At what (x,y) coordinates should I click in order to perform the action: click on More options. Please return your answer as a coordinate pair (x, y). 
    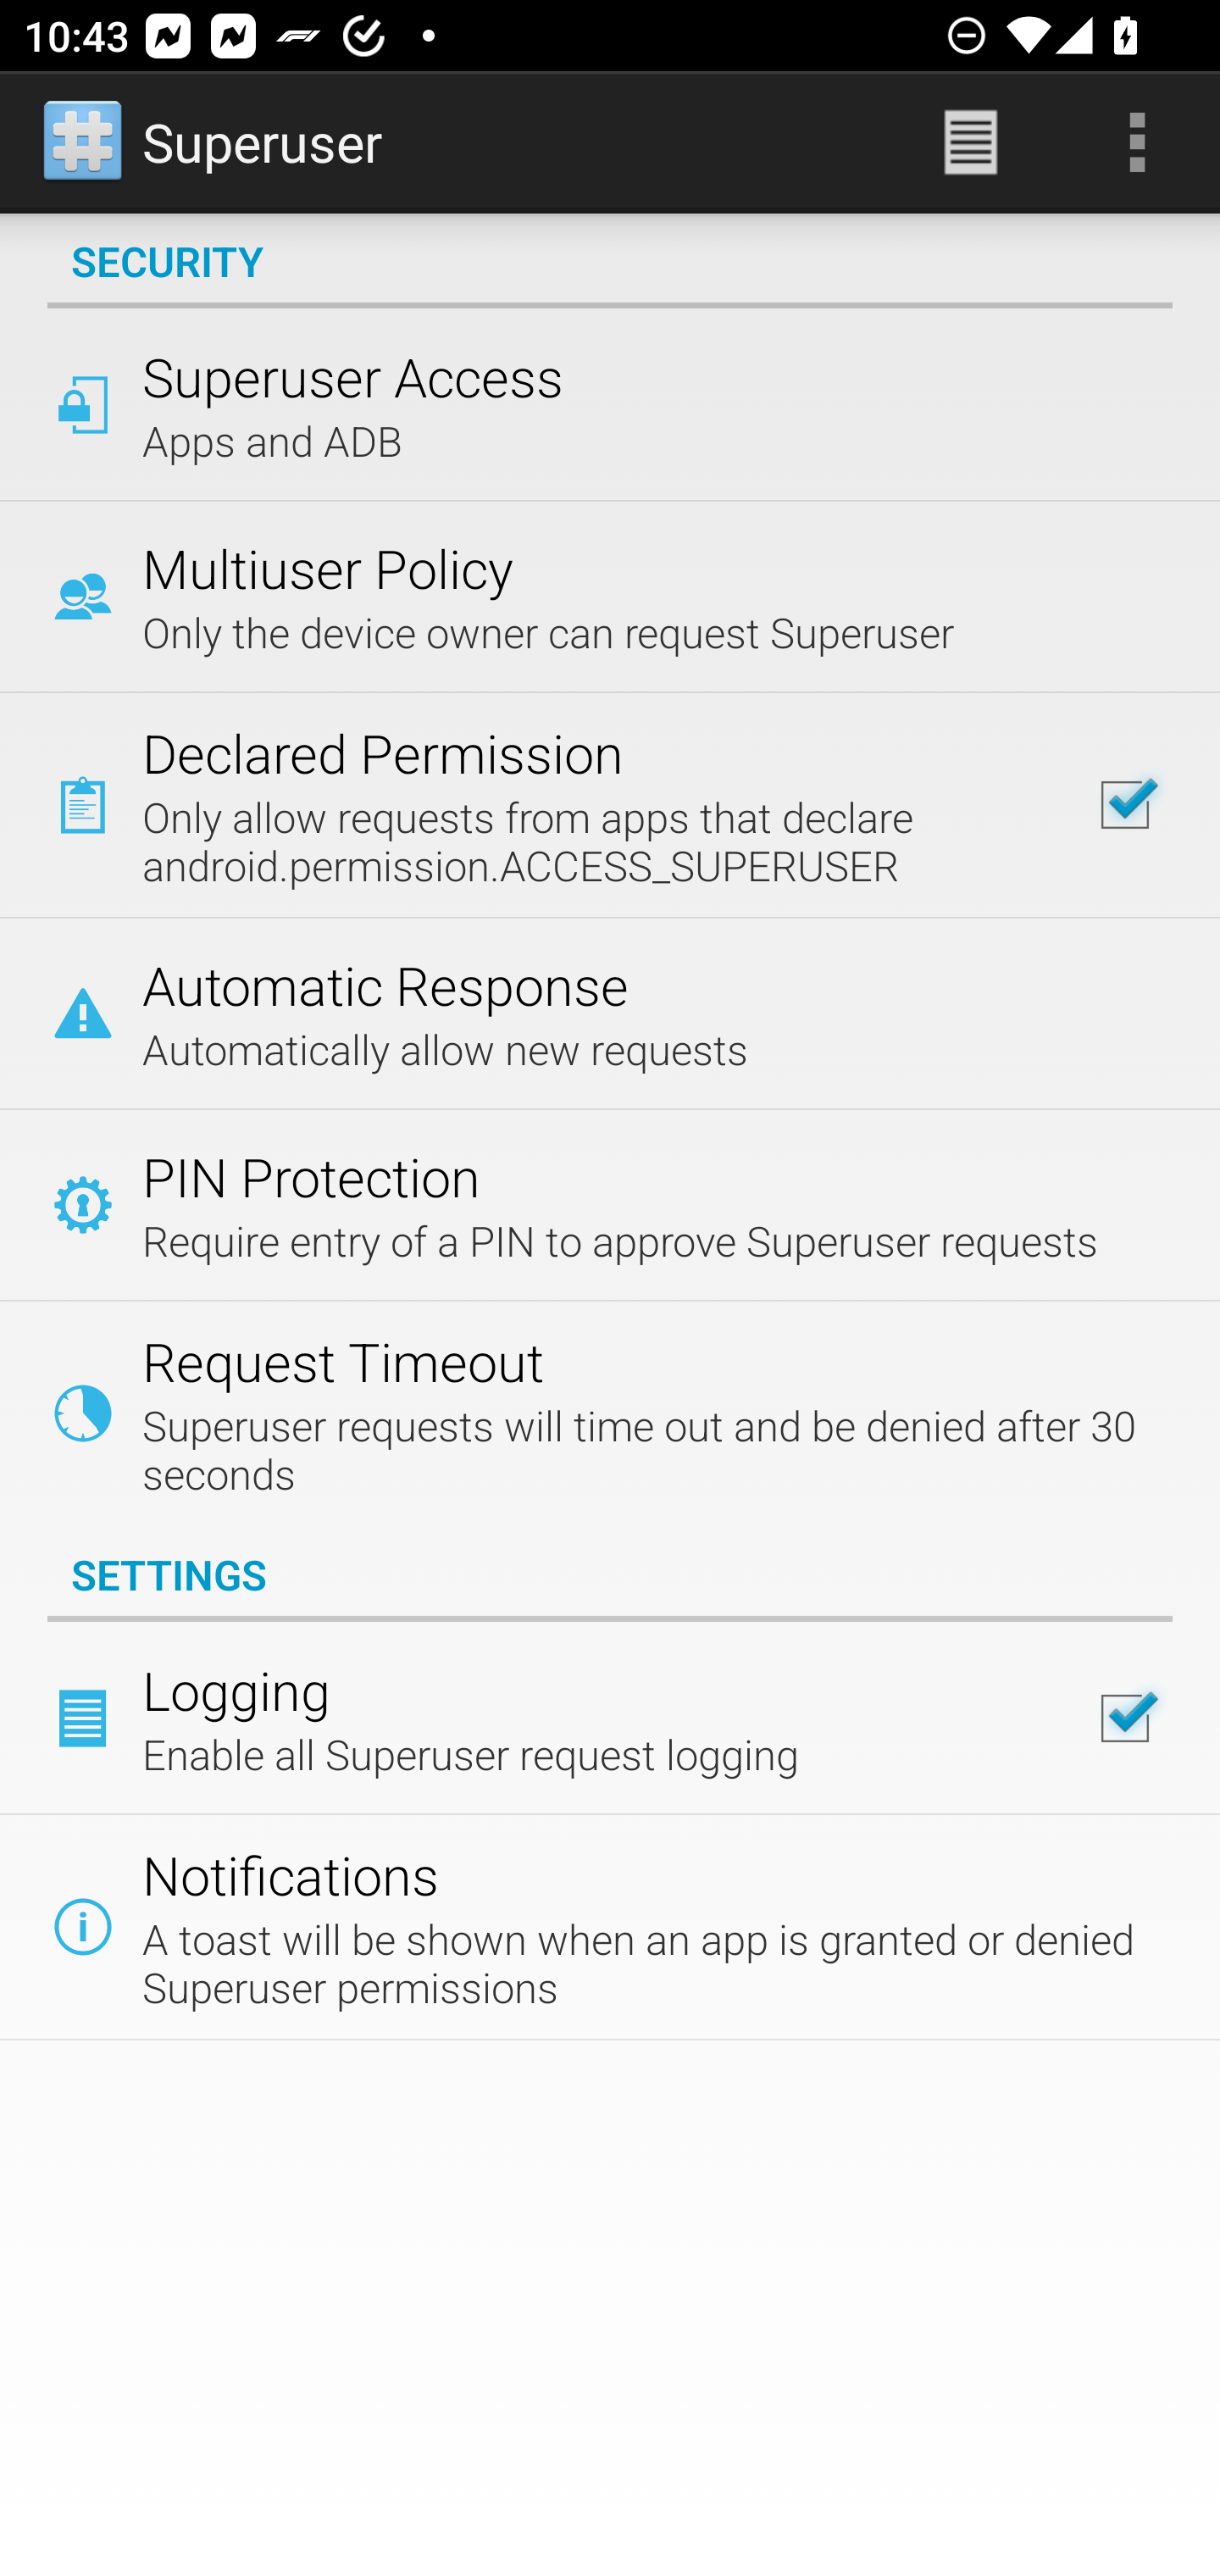
    Looking at the image, I should click on (1137, 142).